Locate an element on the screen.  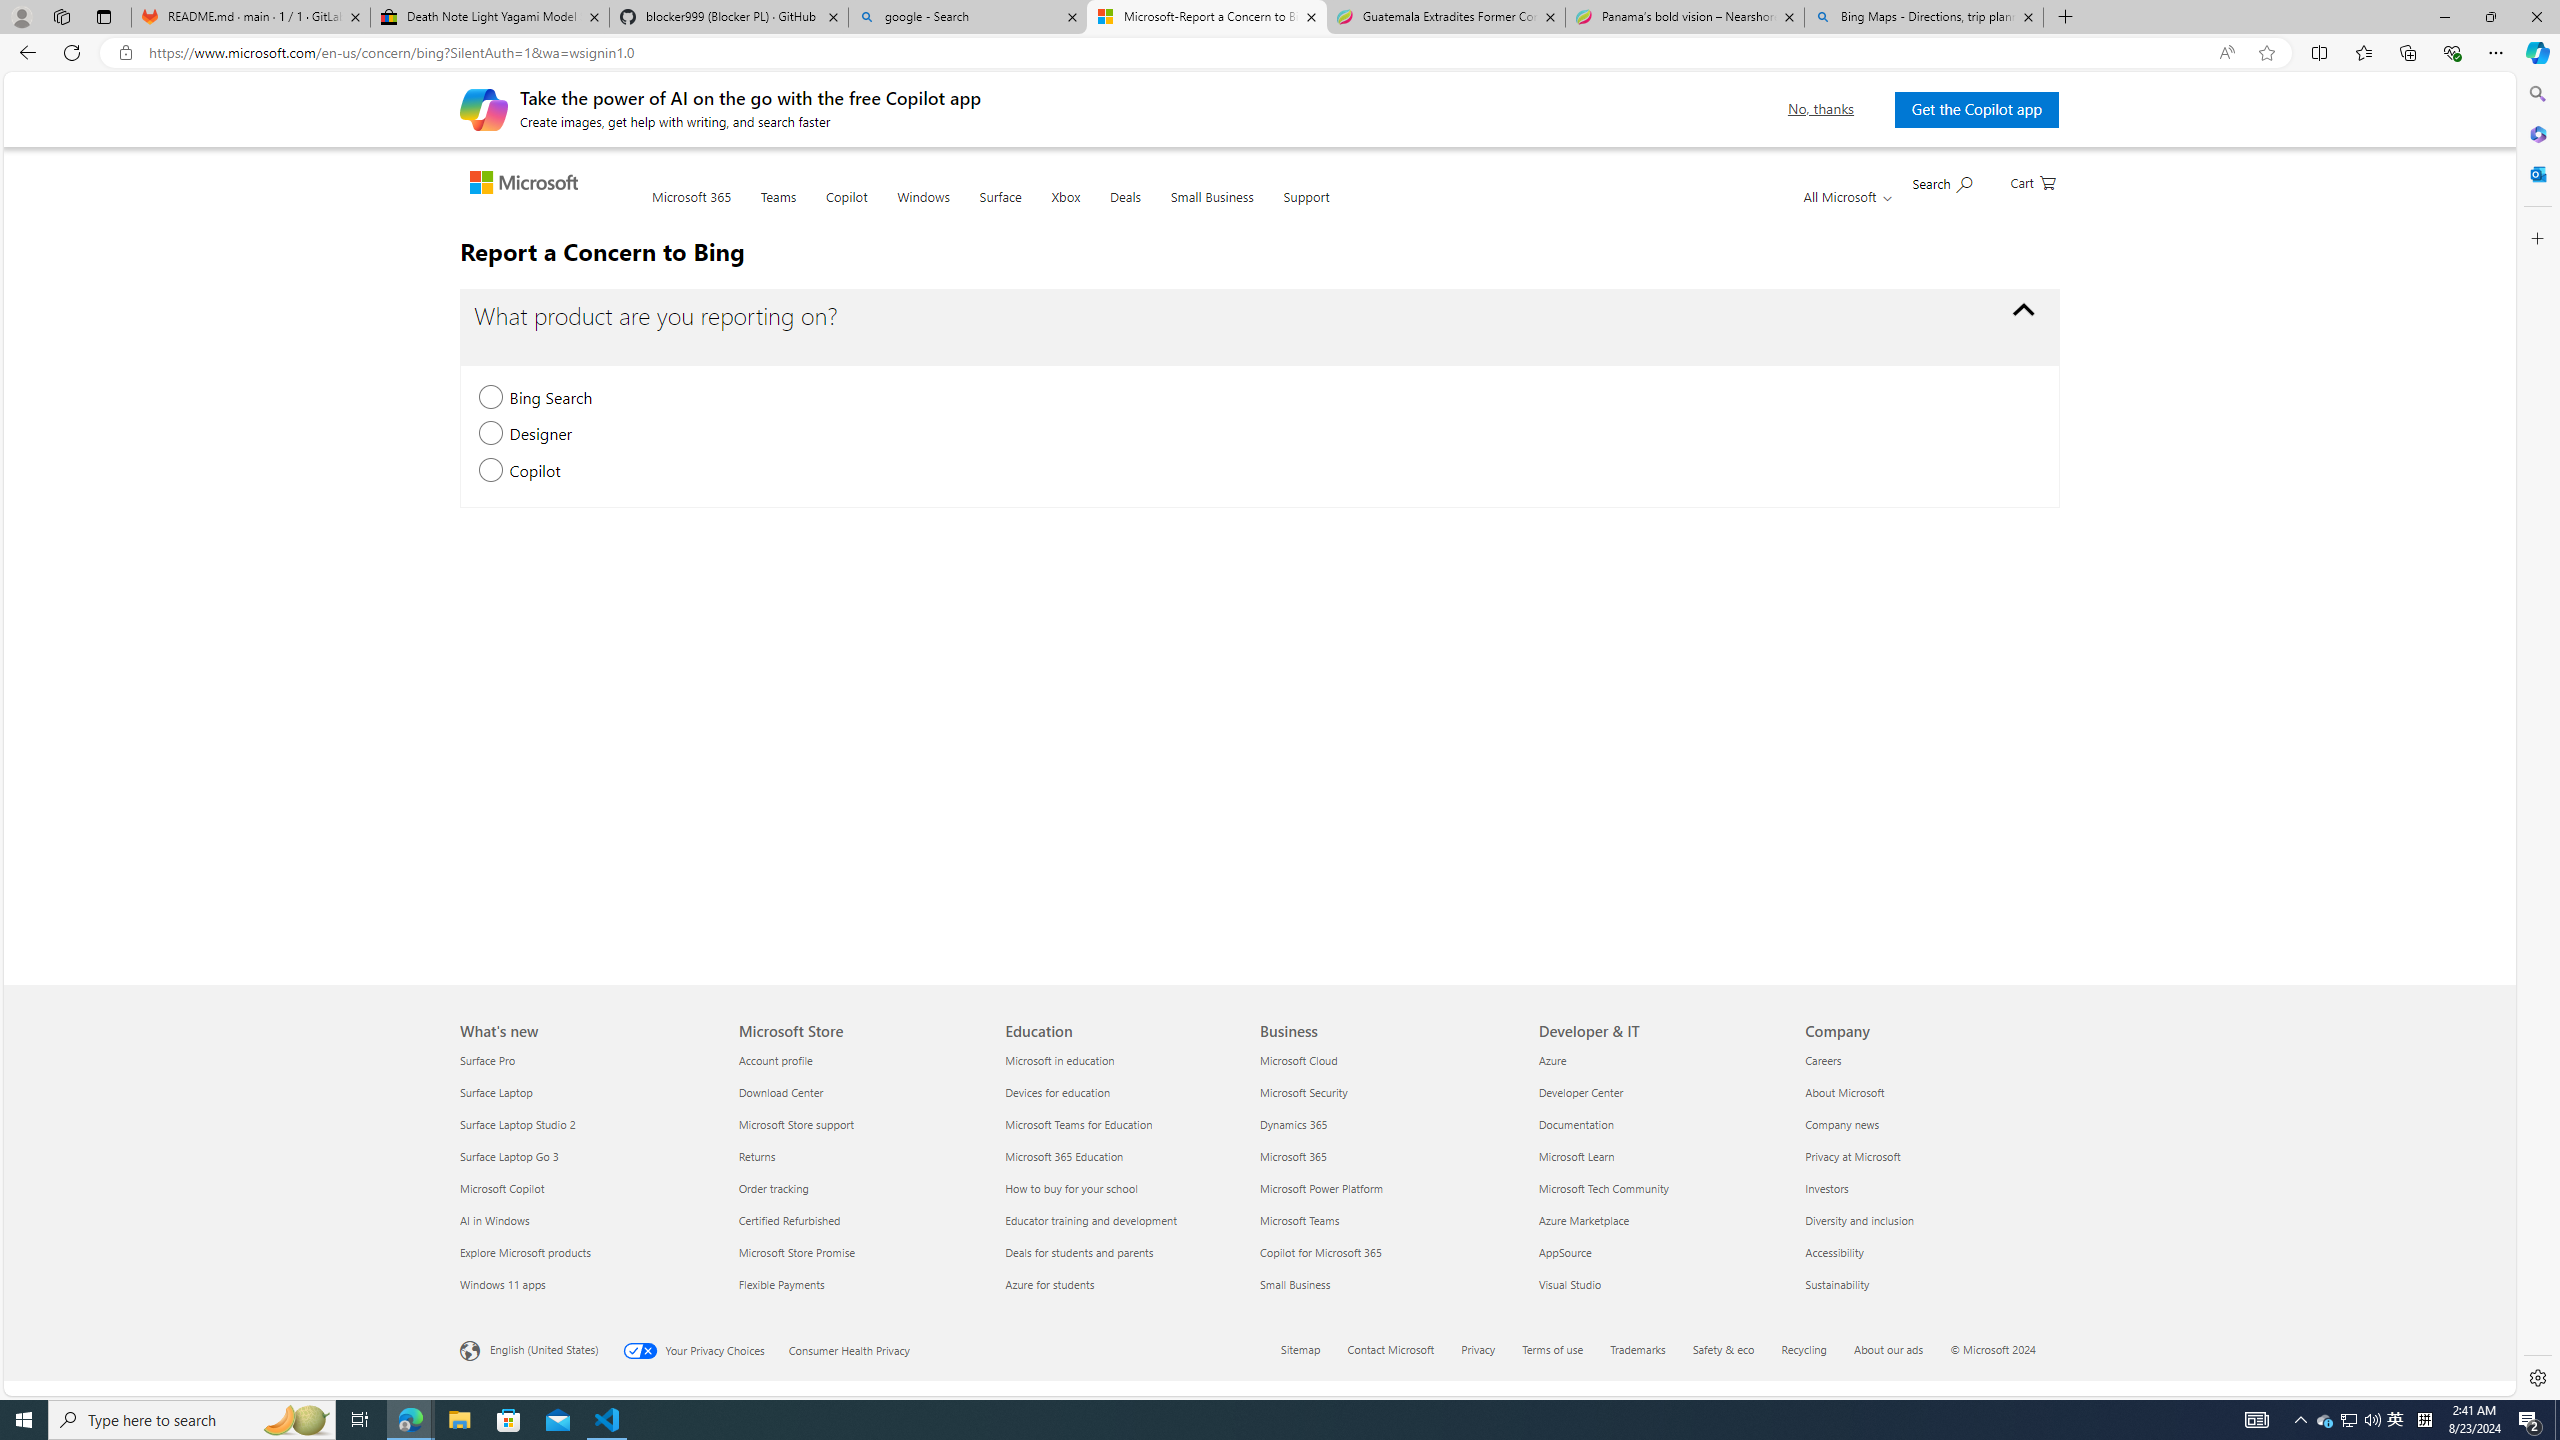
Trademarks is located at coordinates (1638, 1348).